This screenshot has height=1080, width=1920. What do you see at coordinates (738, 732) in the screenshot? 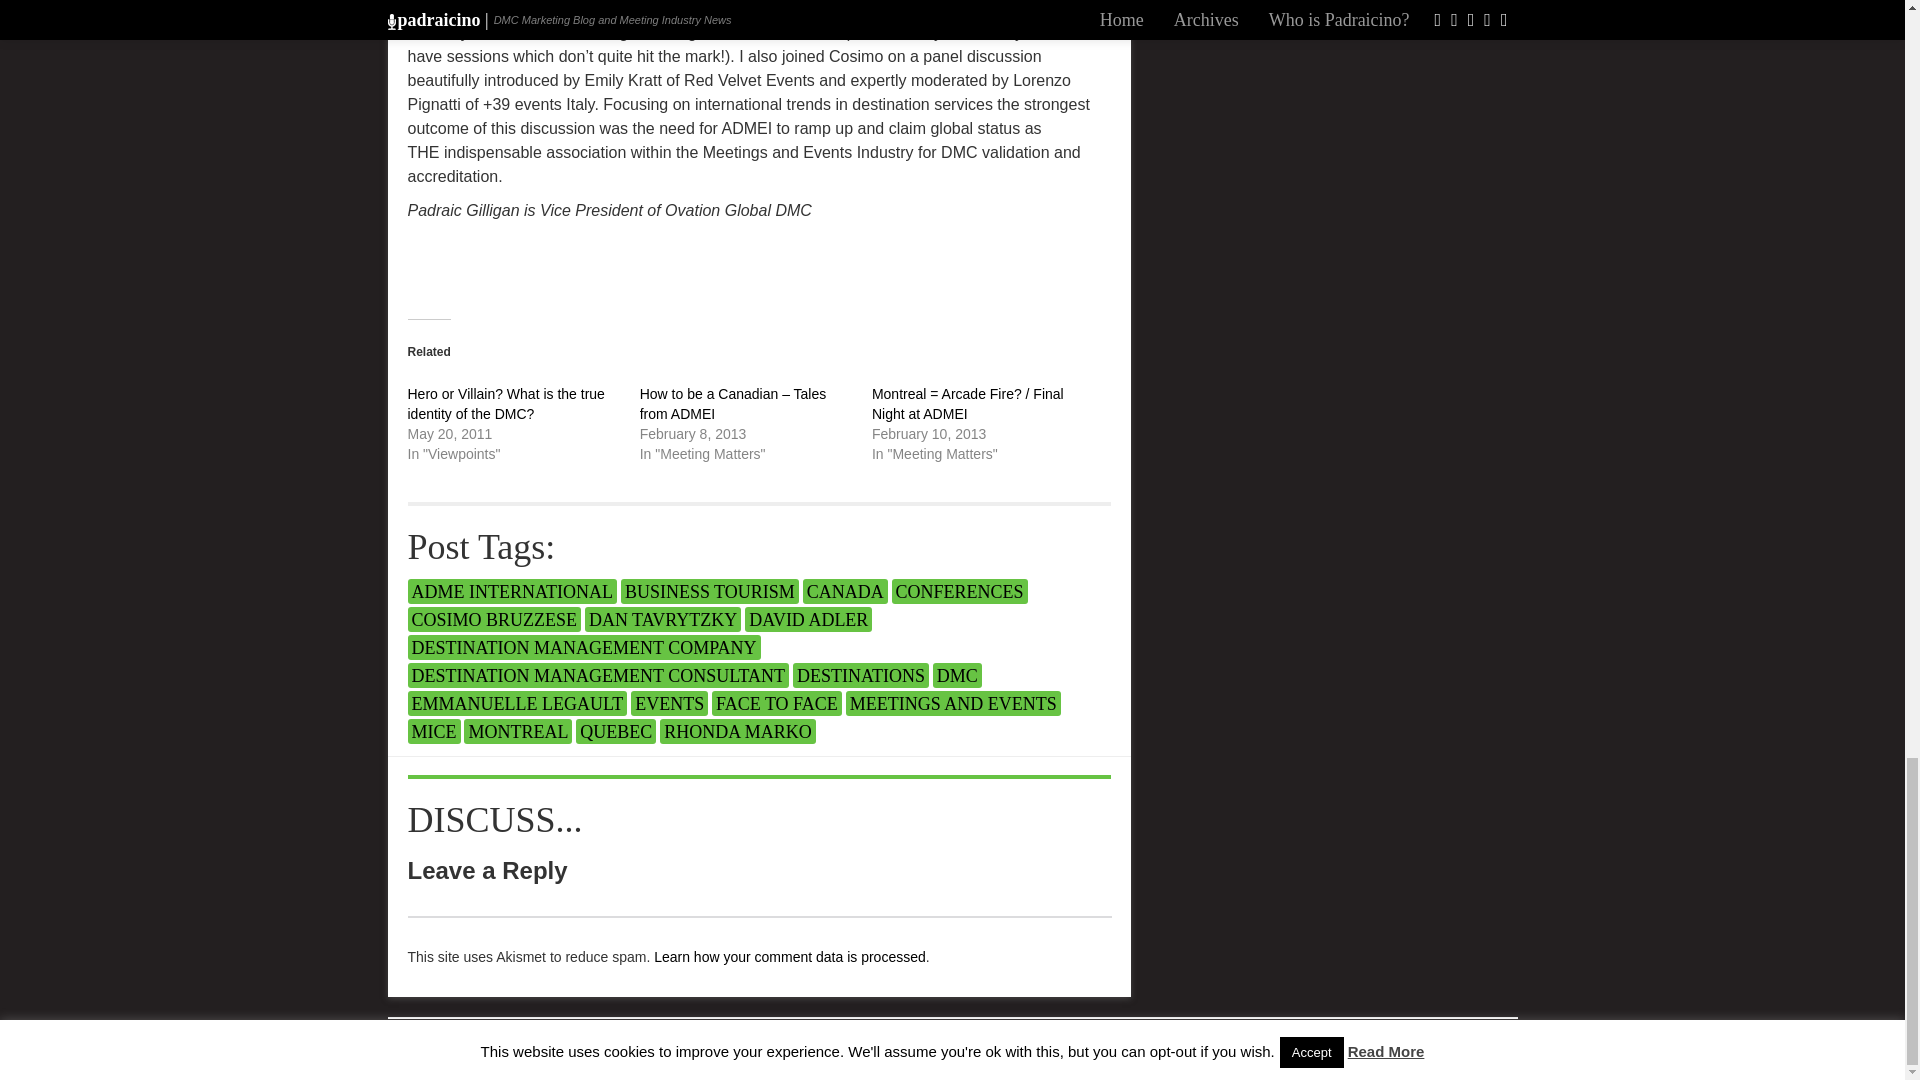
I see `RHONDA MARKO` at bounding box center [738, 732].